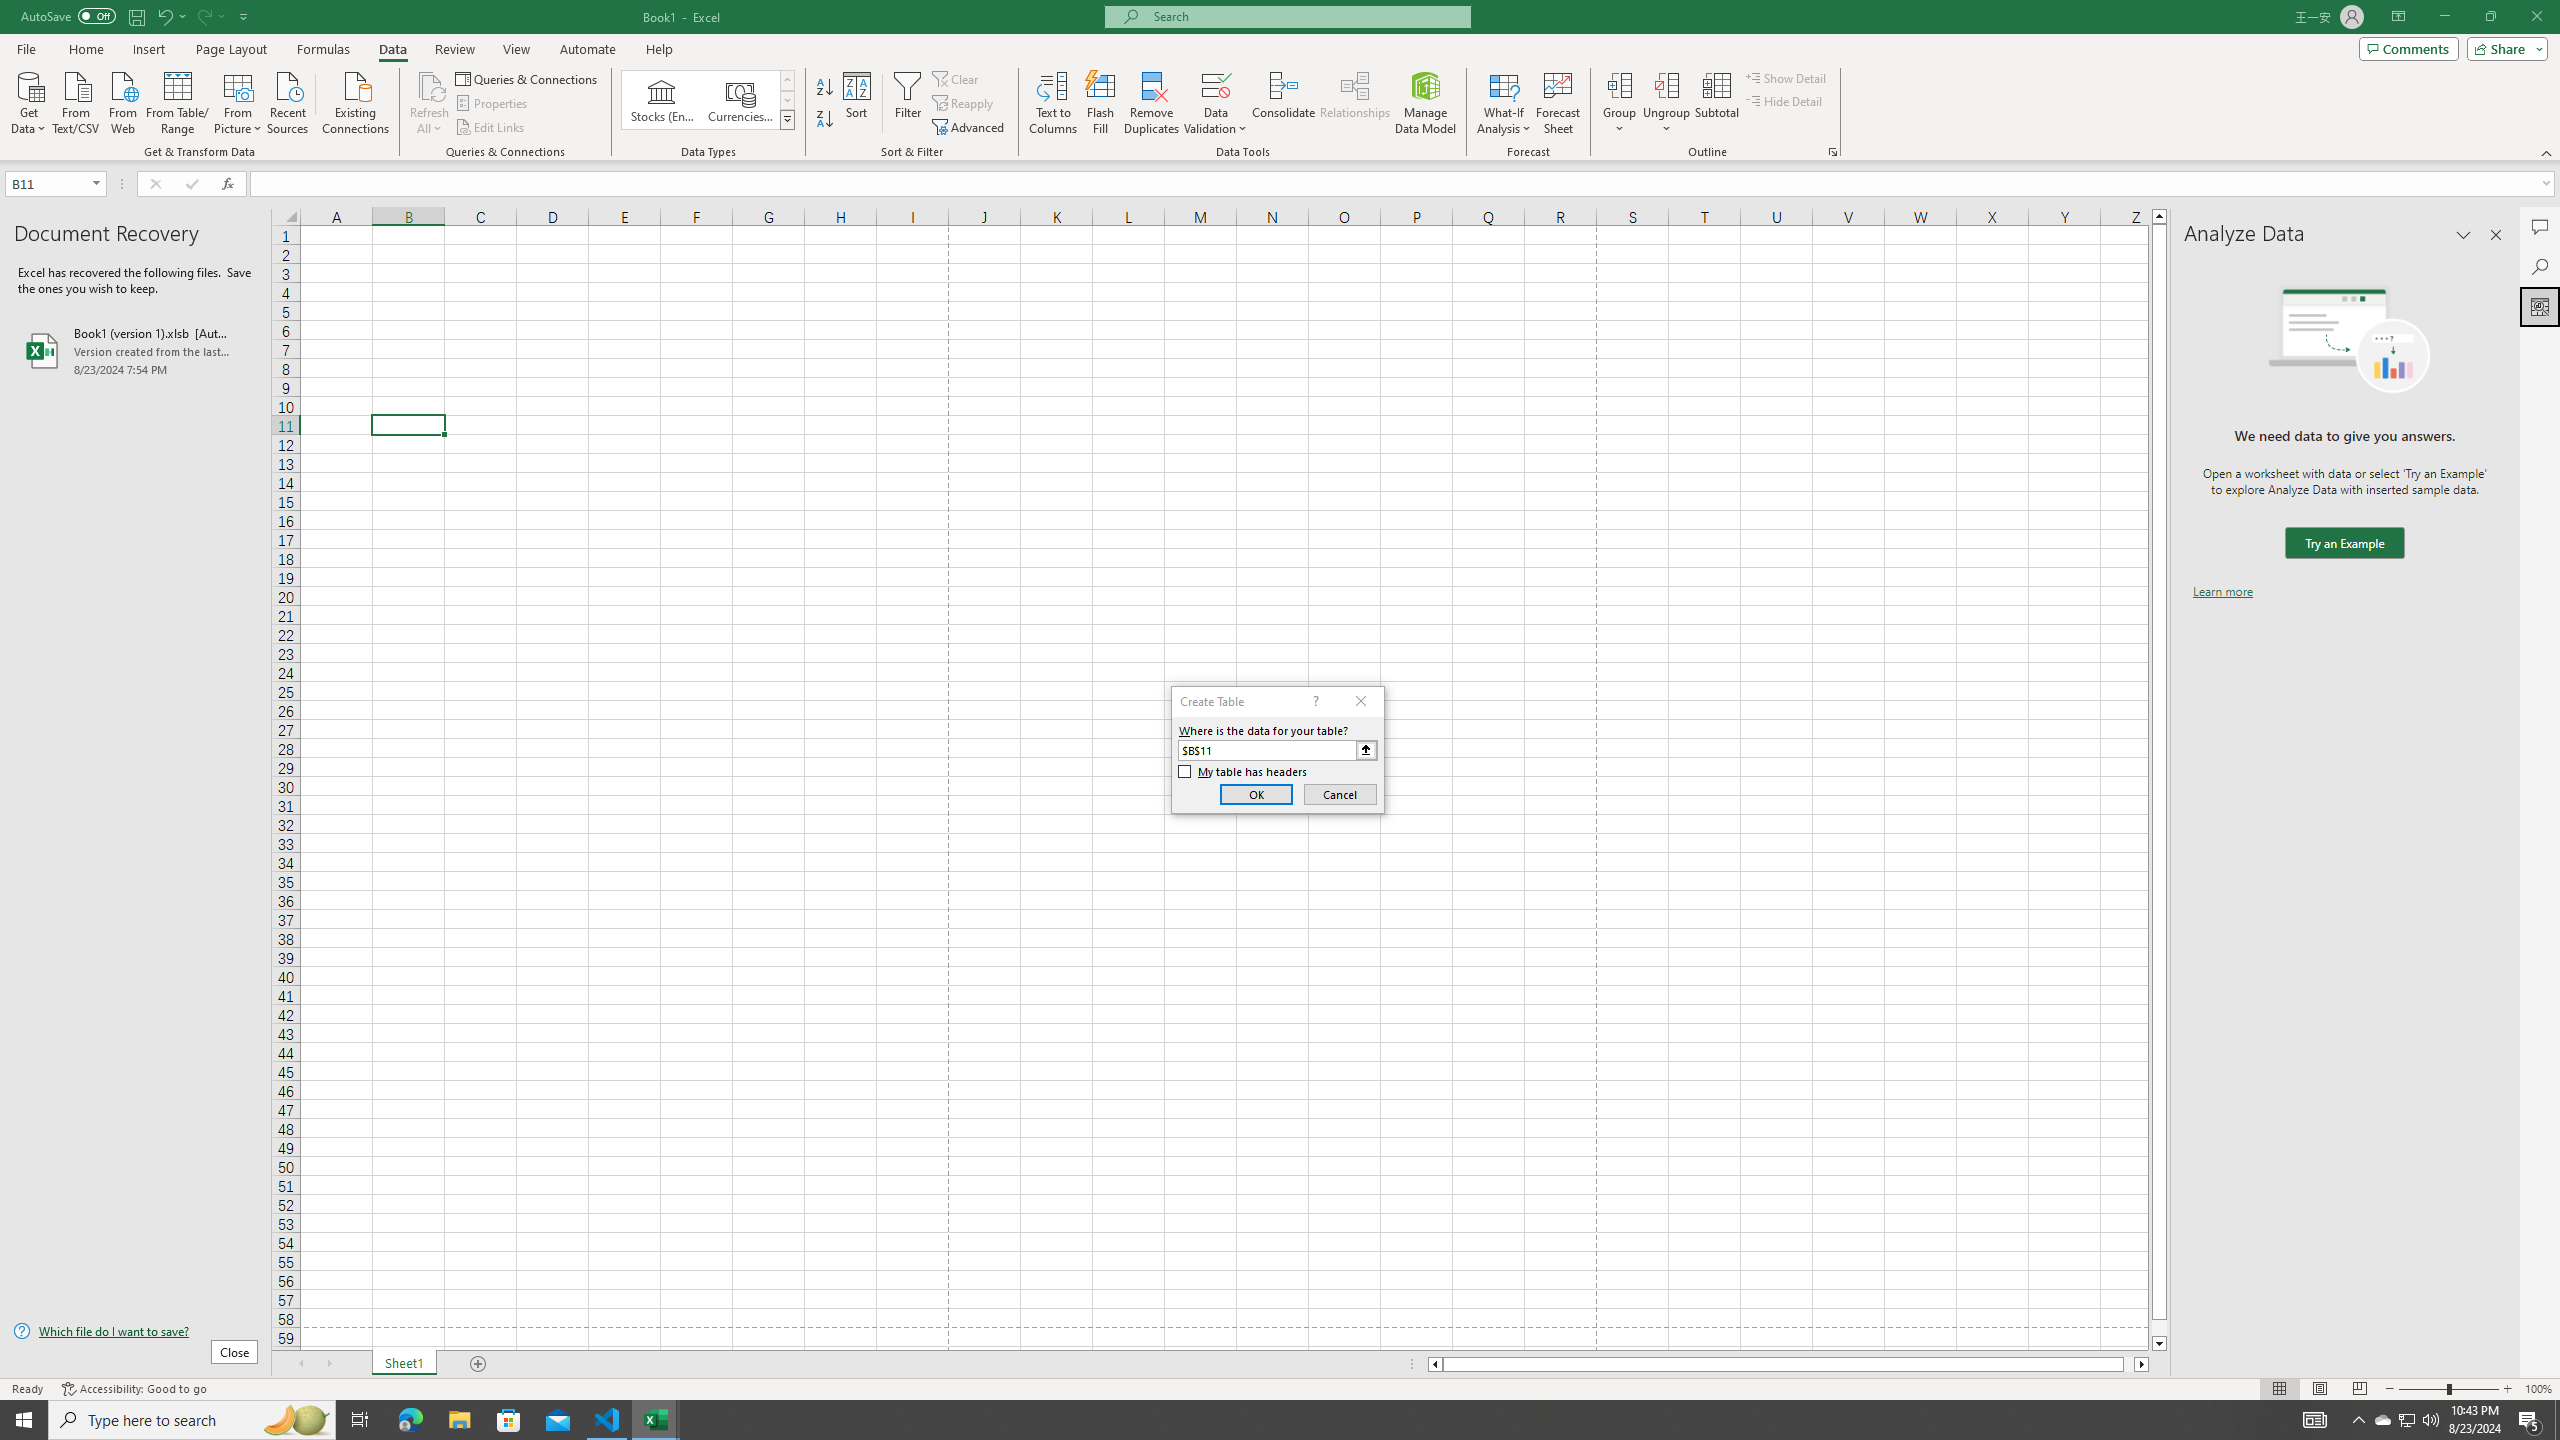 The width and height of the screenshot is (2560, 1440). Describe the element at coordinates (1786, 78) in the screenshot. I see `Show Detail` at that location.